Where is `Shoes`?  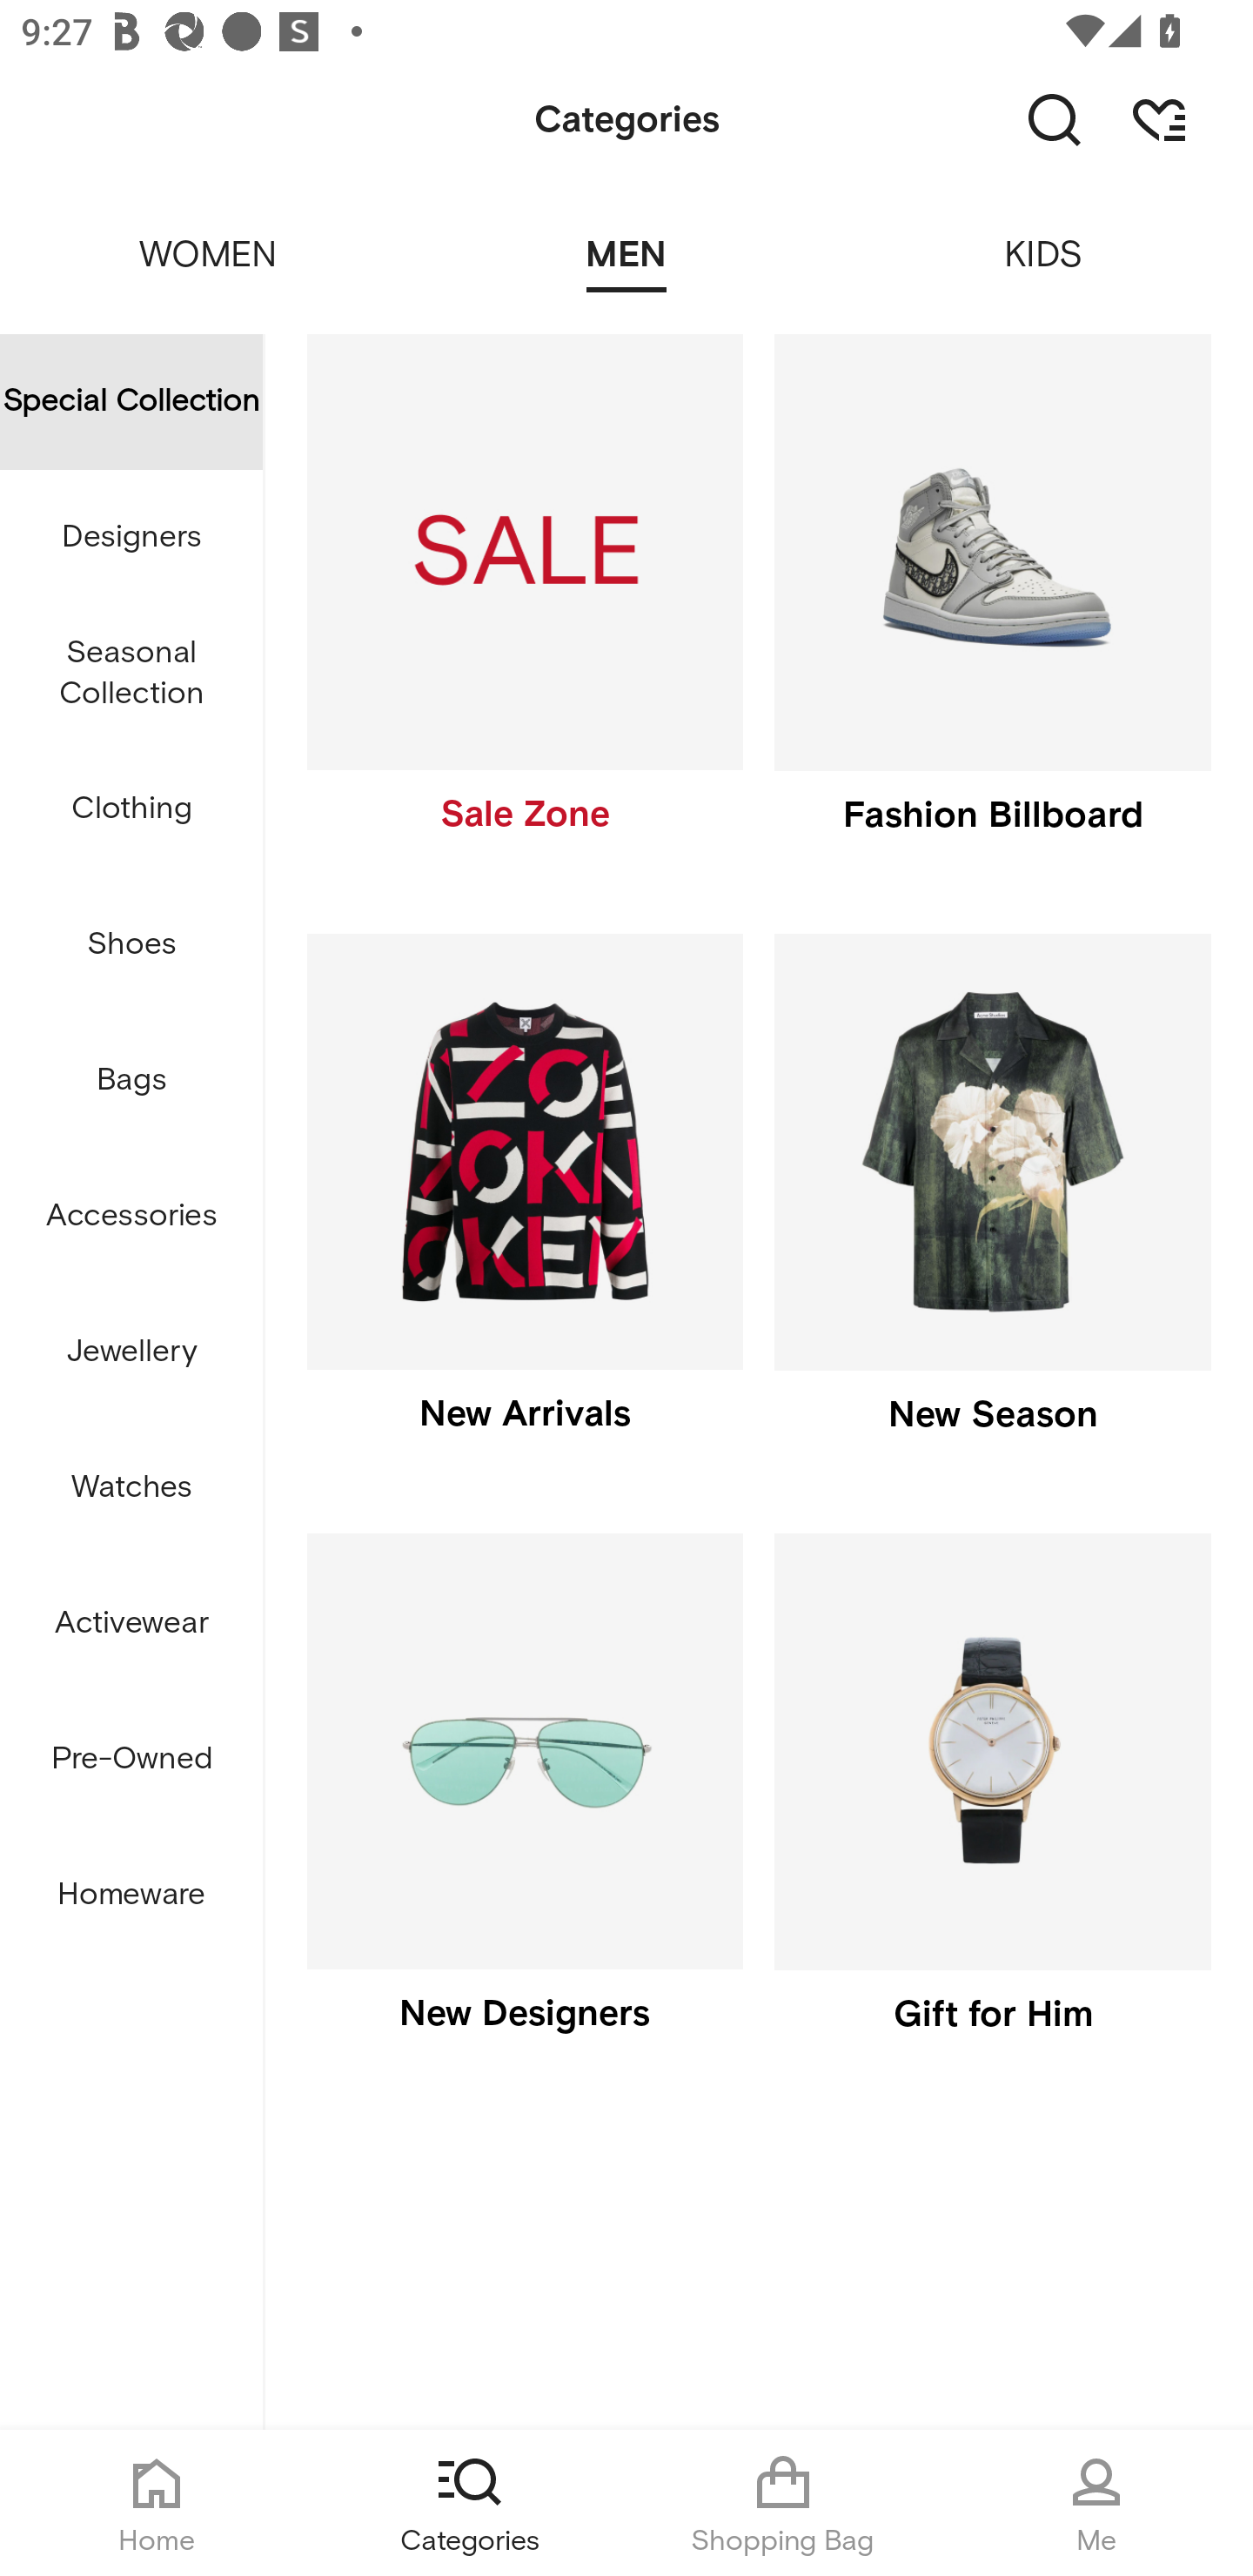
Shoes is located at coordinates (131, 945).